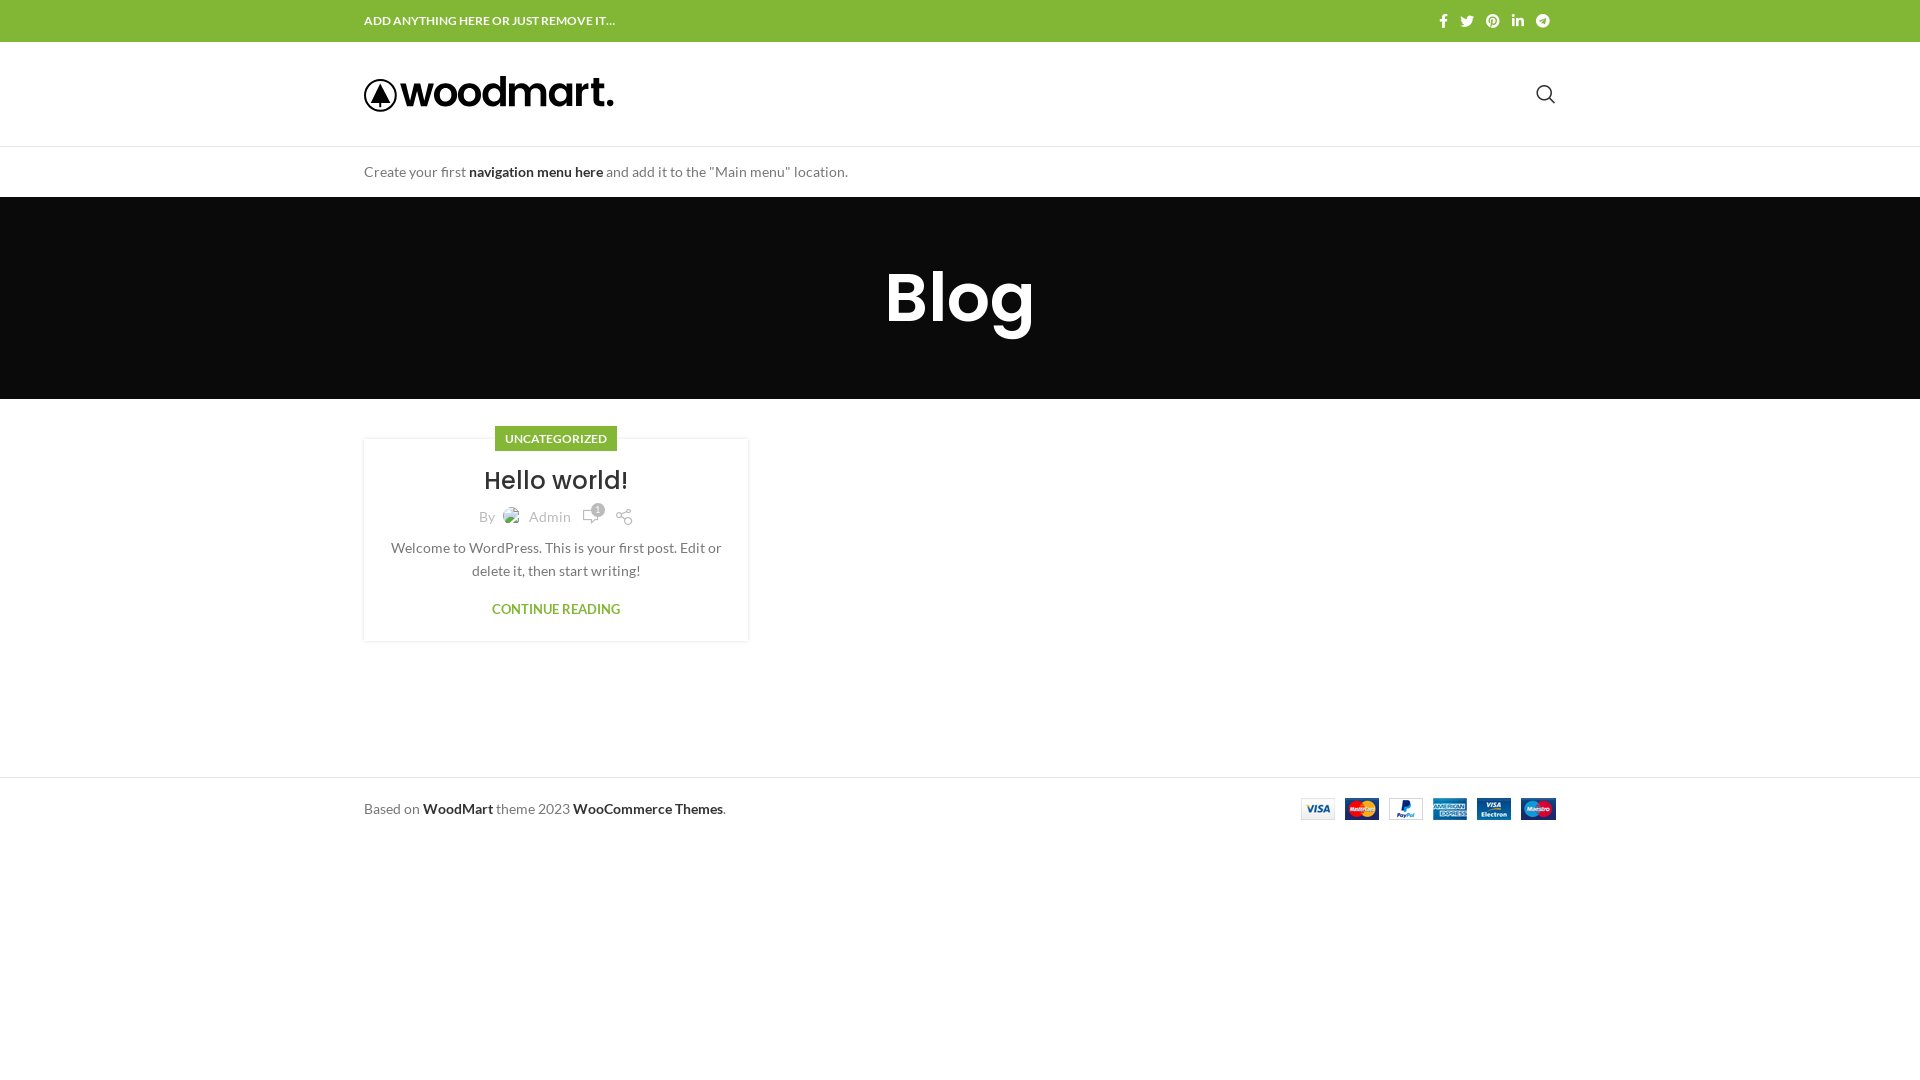 The height and width of the screenshot is (1080, 1920). What do you see at coordinates (590, 517) in the screenshot?
I see `1` at bounding box center [590, 517].